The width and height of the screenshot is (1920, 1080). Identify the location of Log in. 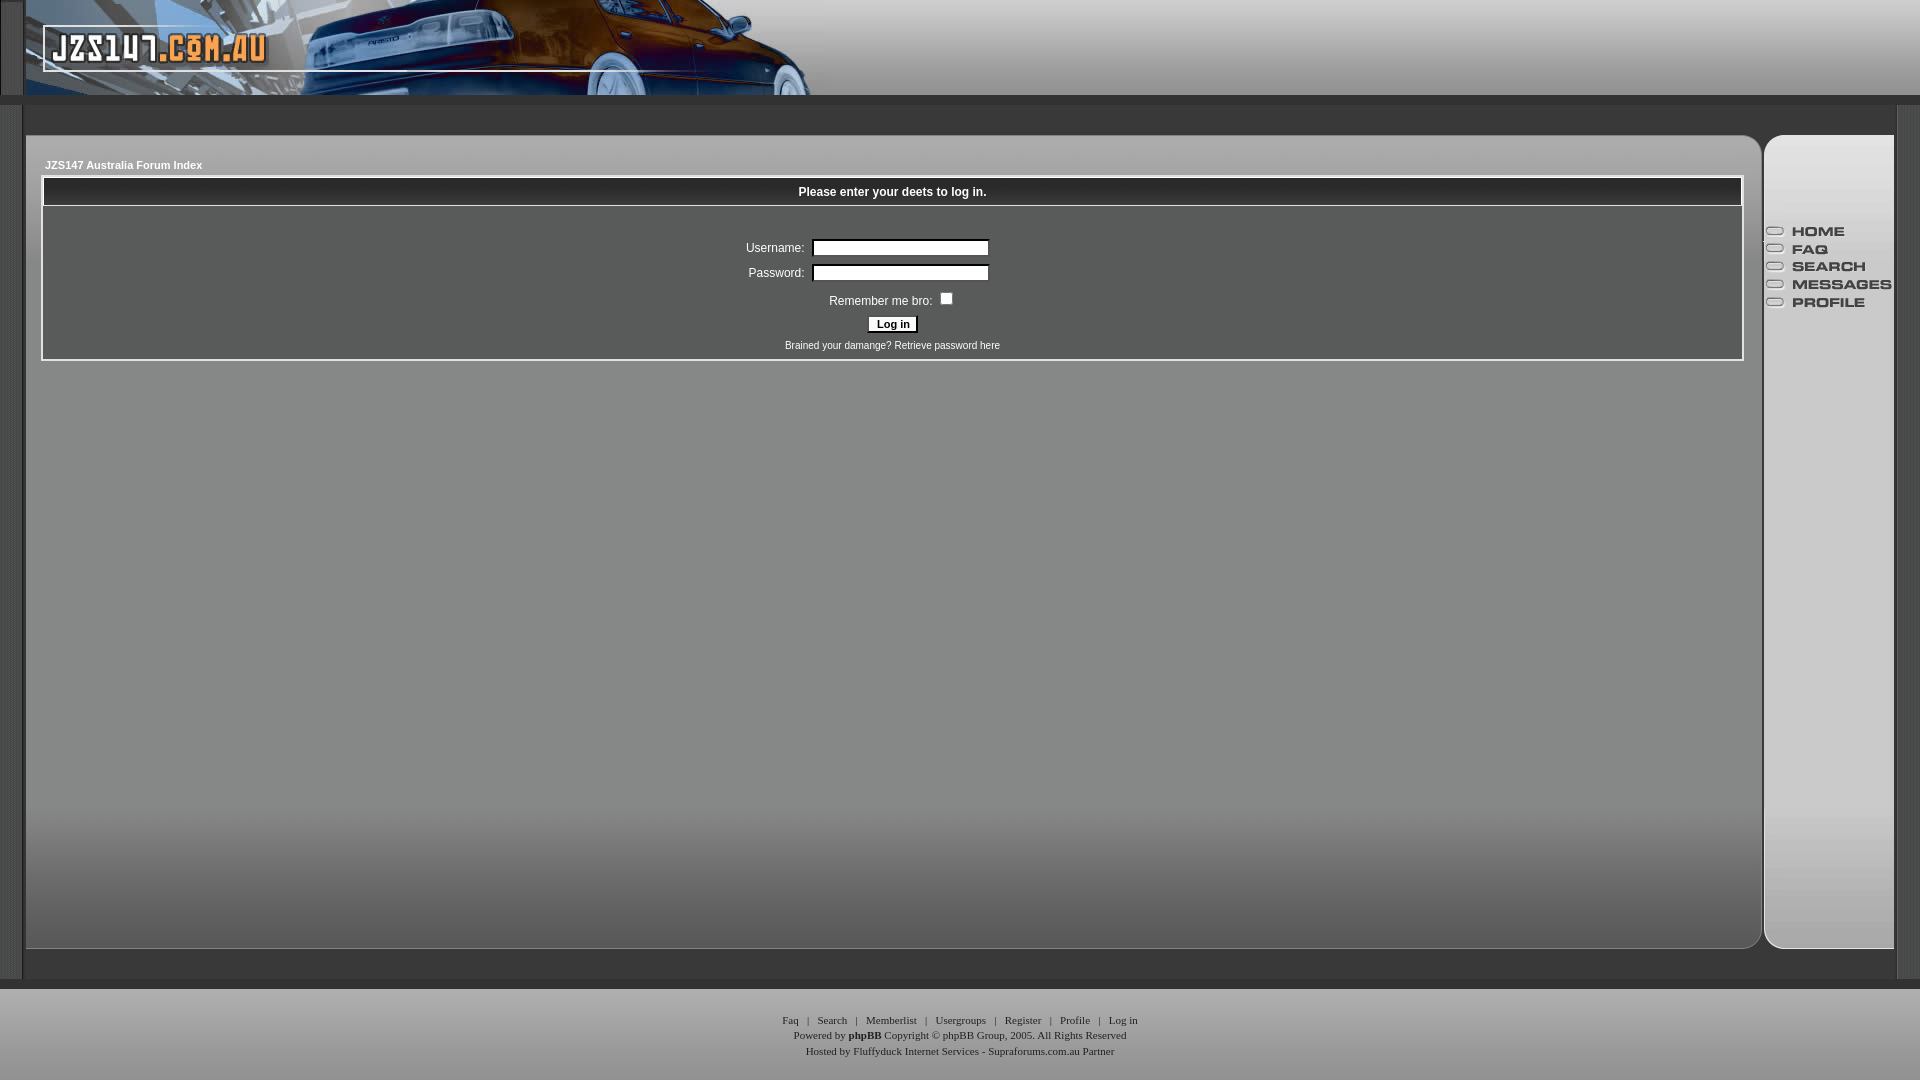
(892, 324).